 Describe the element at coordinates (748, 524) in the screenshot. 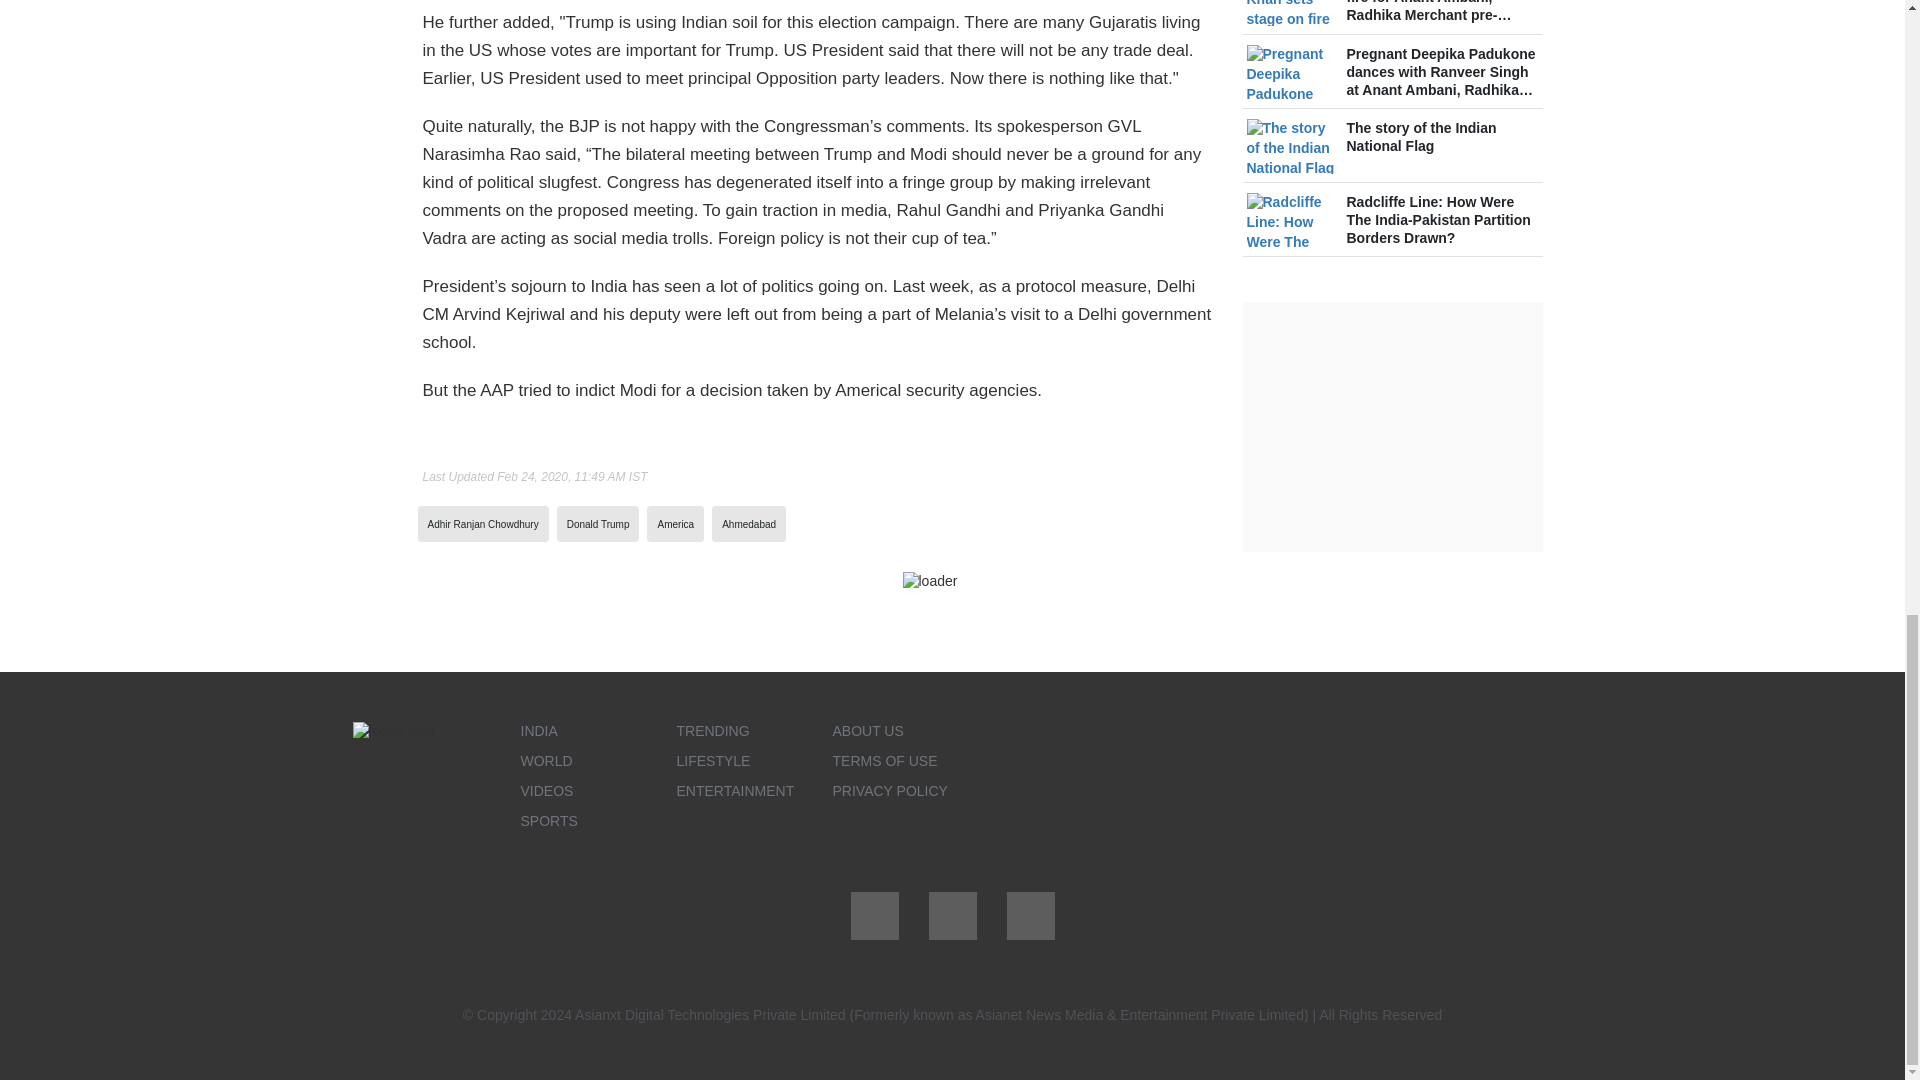

I see `Ahmedabad` at that location.